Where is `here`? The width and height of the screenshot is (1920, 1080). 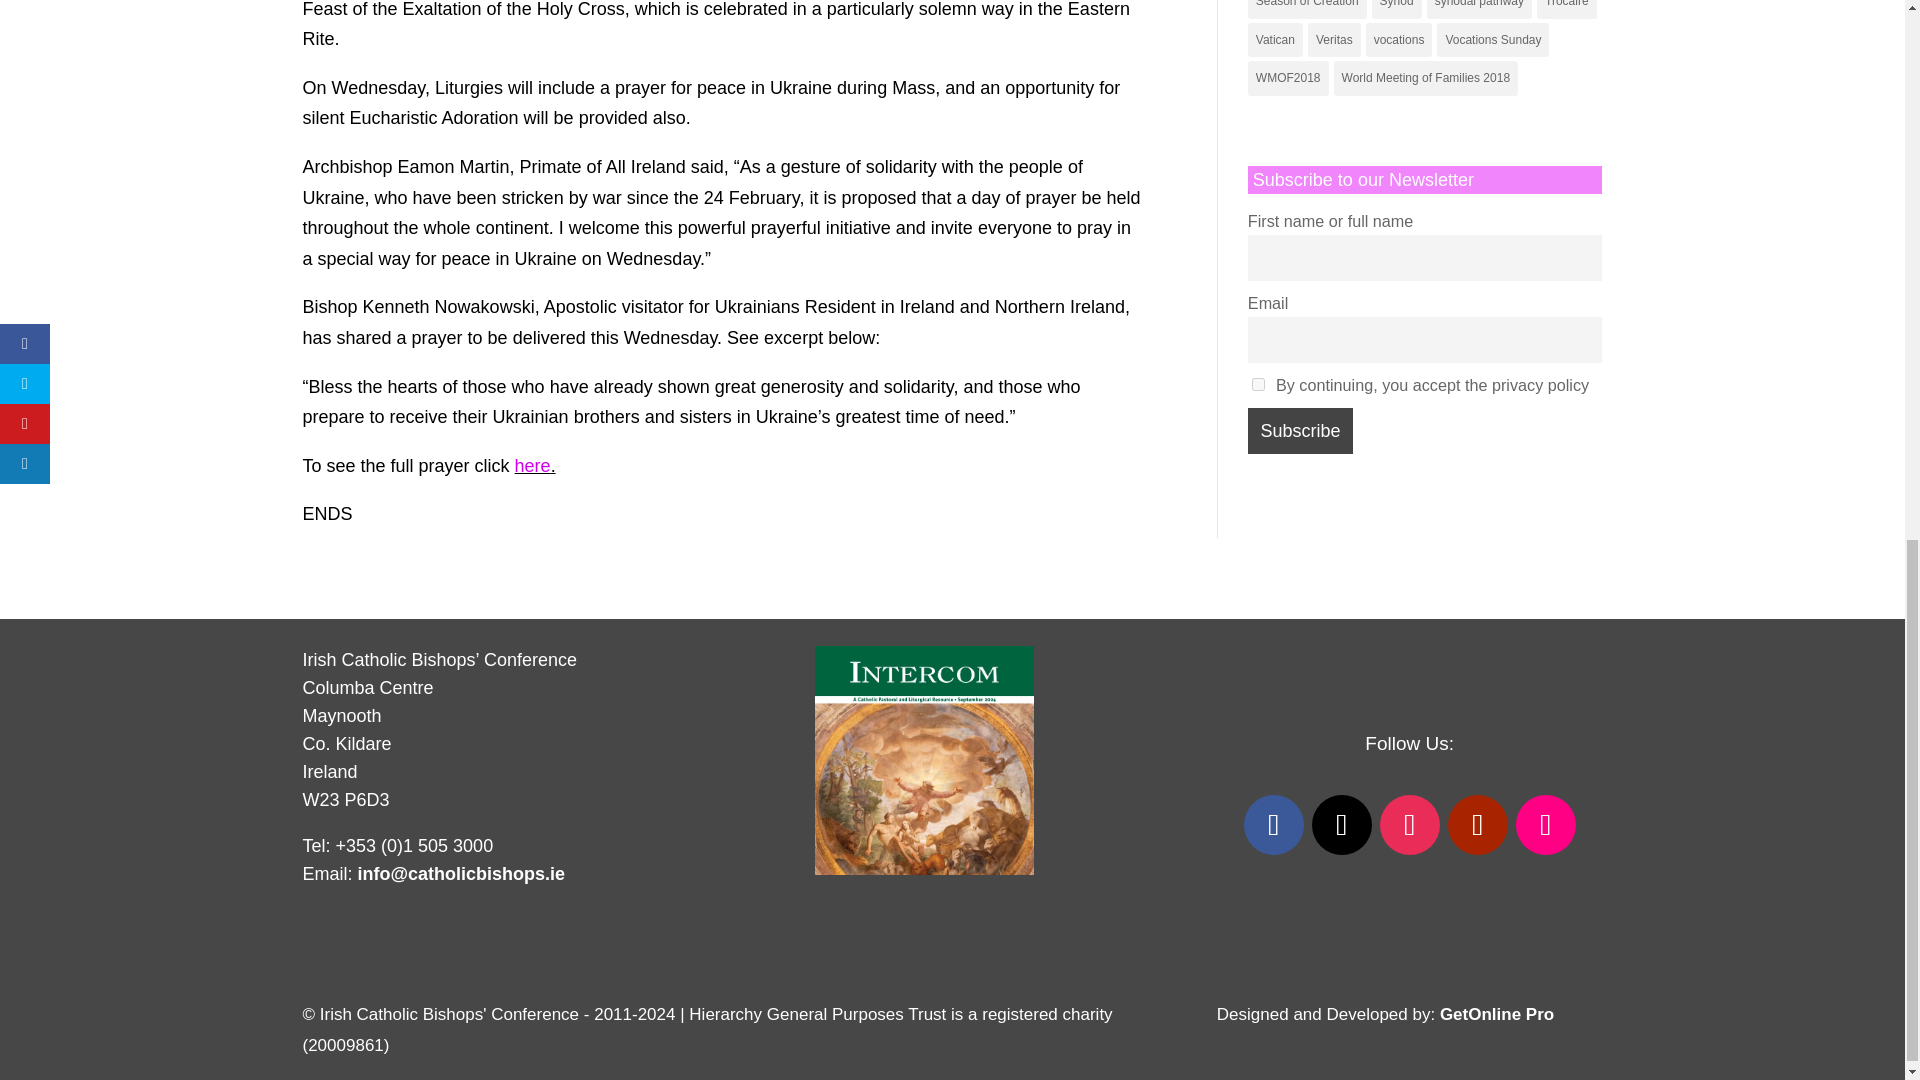
here is located at coordinates (532, 466).